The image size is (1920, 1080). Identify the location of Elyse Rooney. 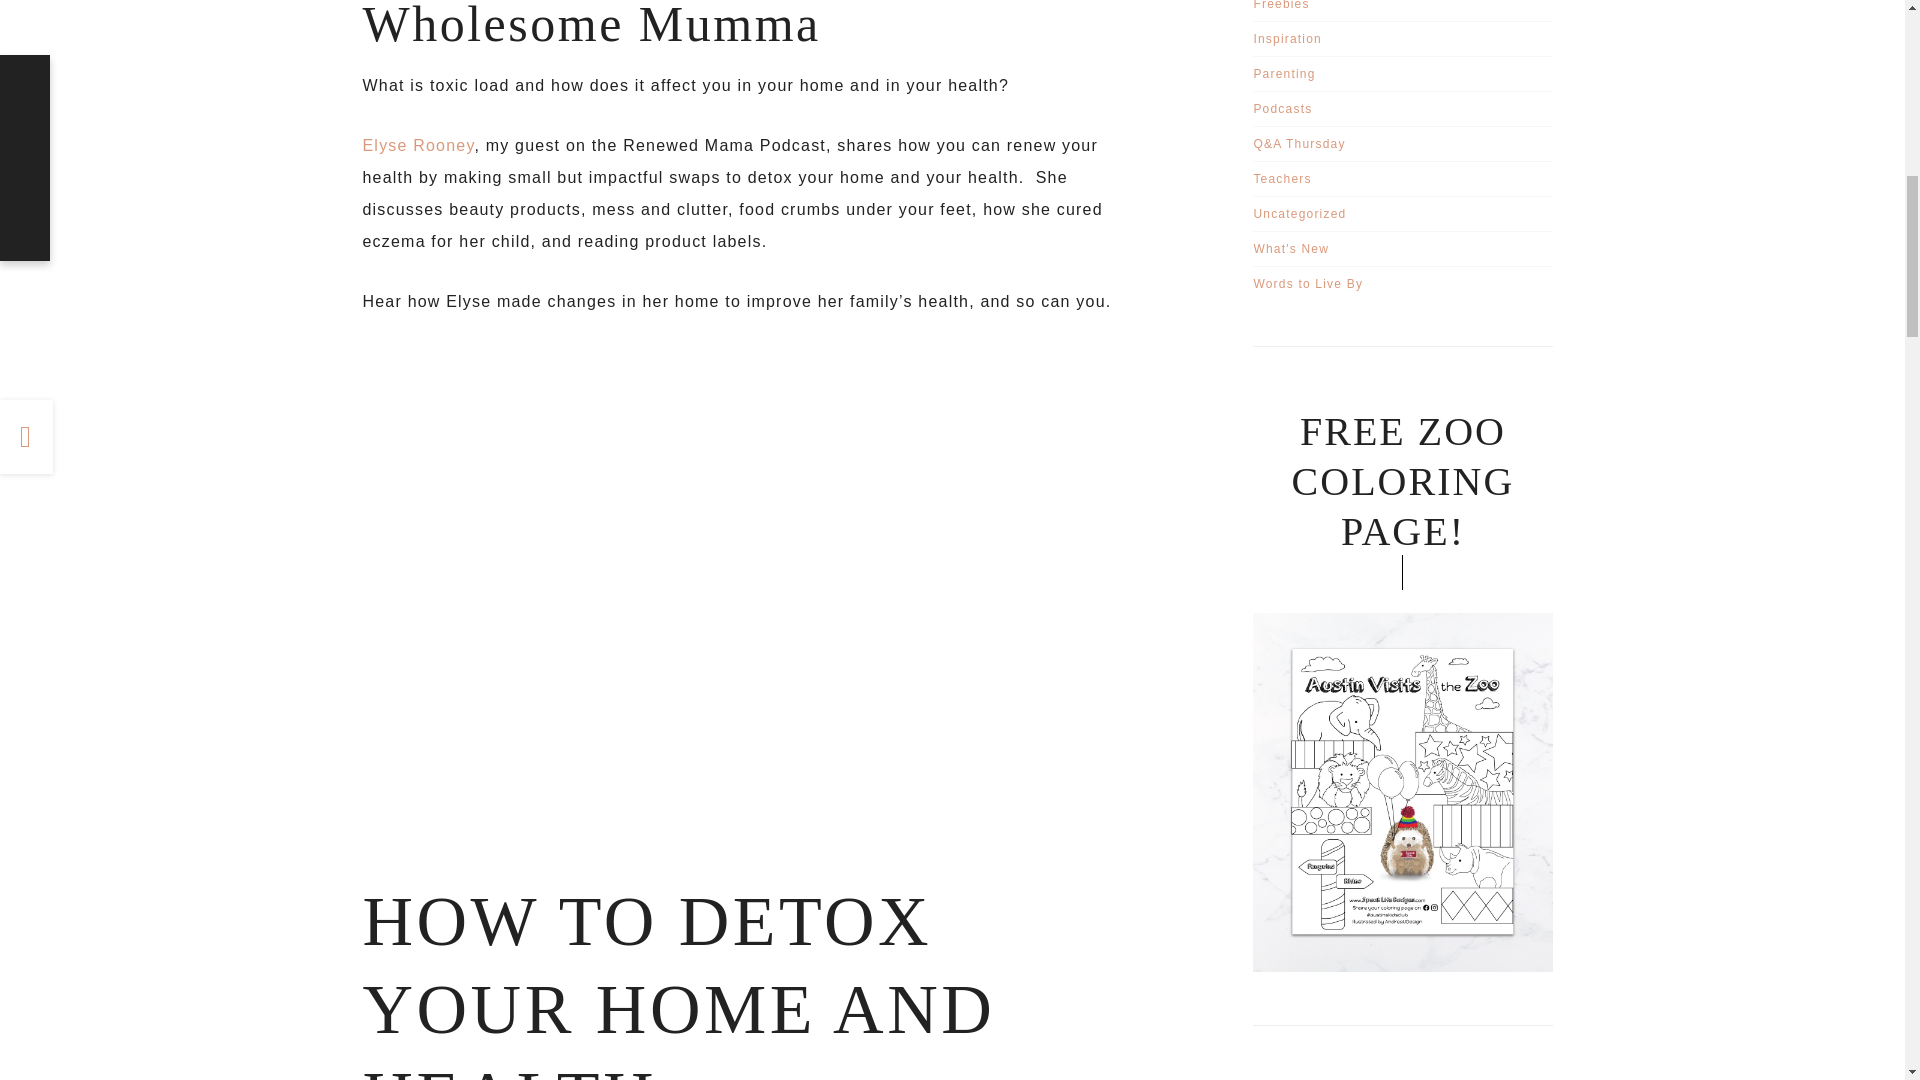
(418, 146).